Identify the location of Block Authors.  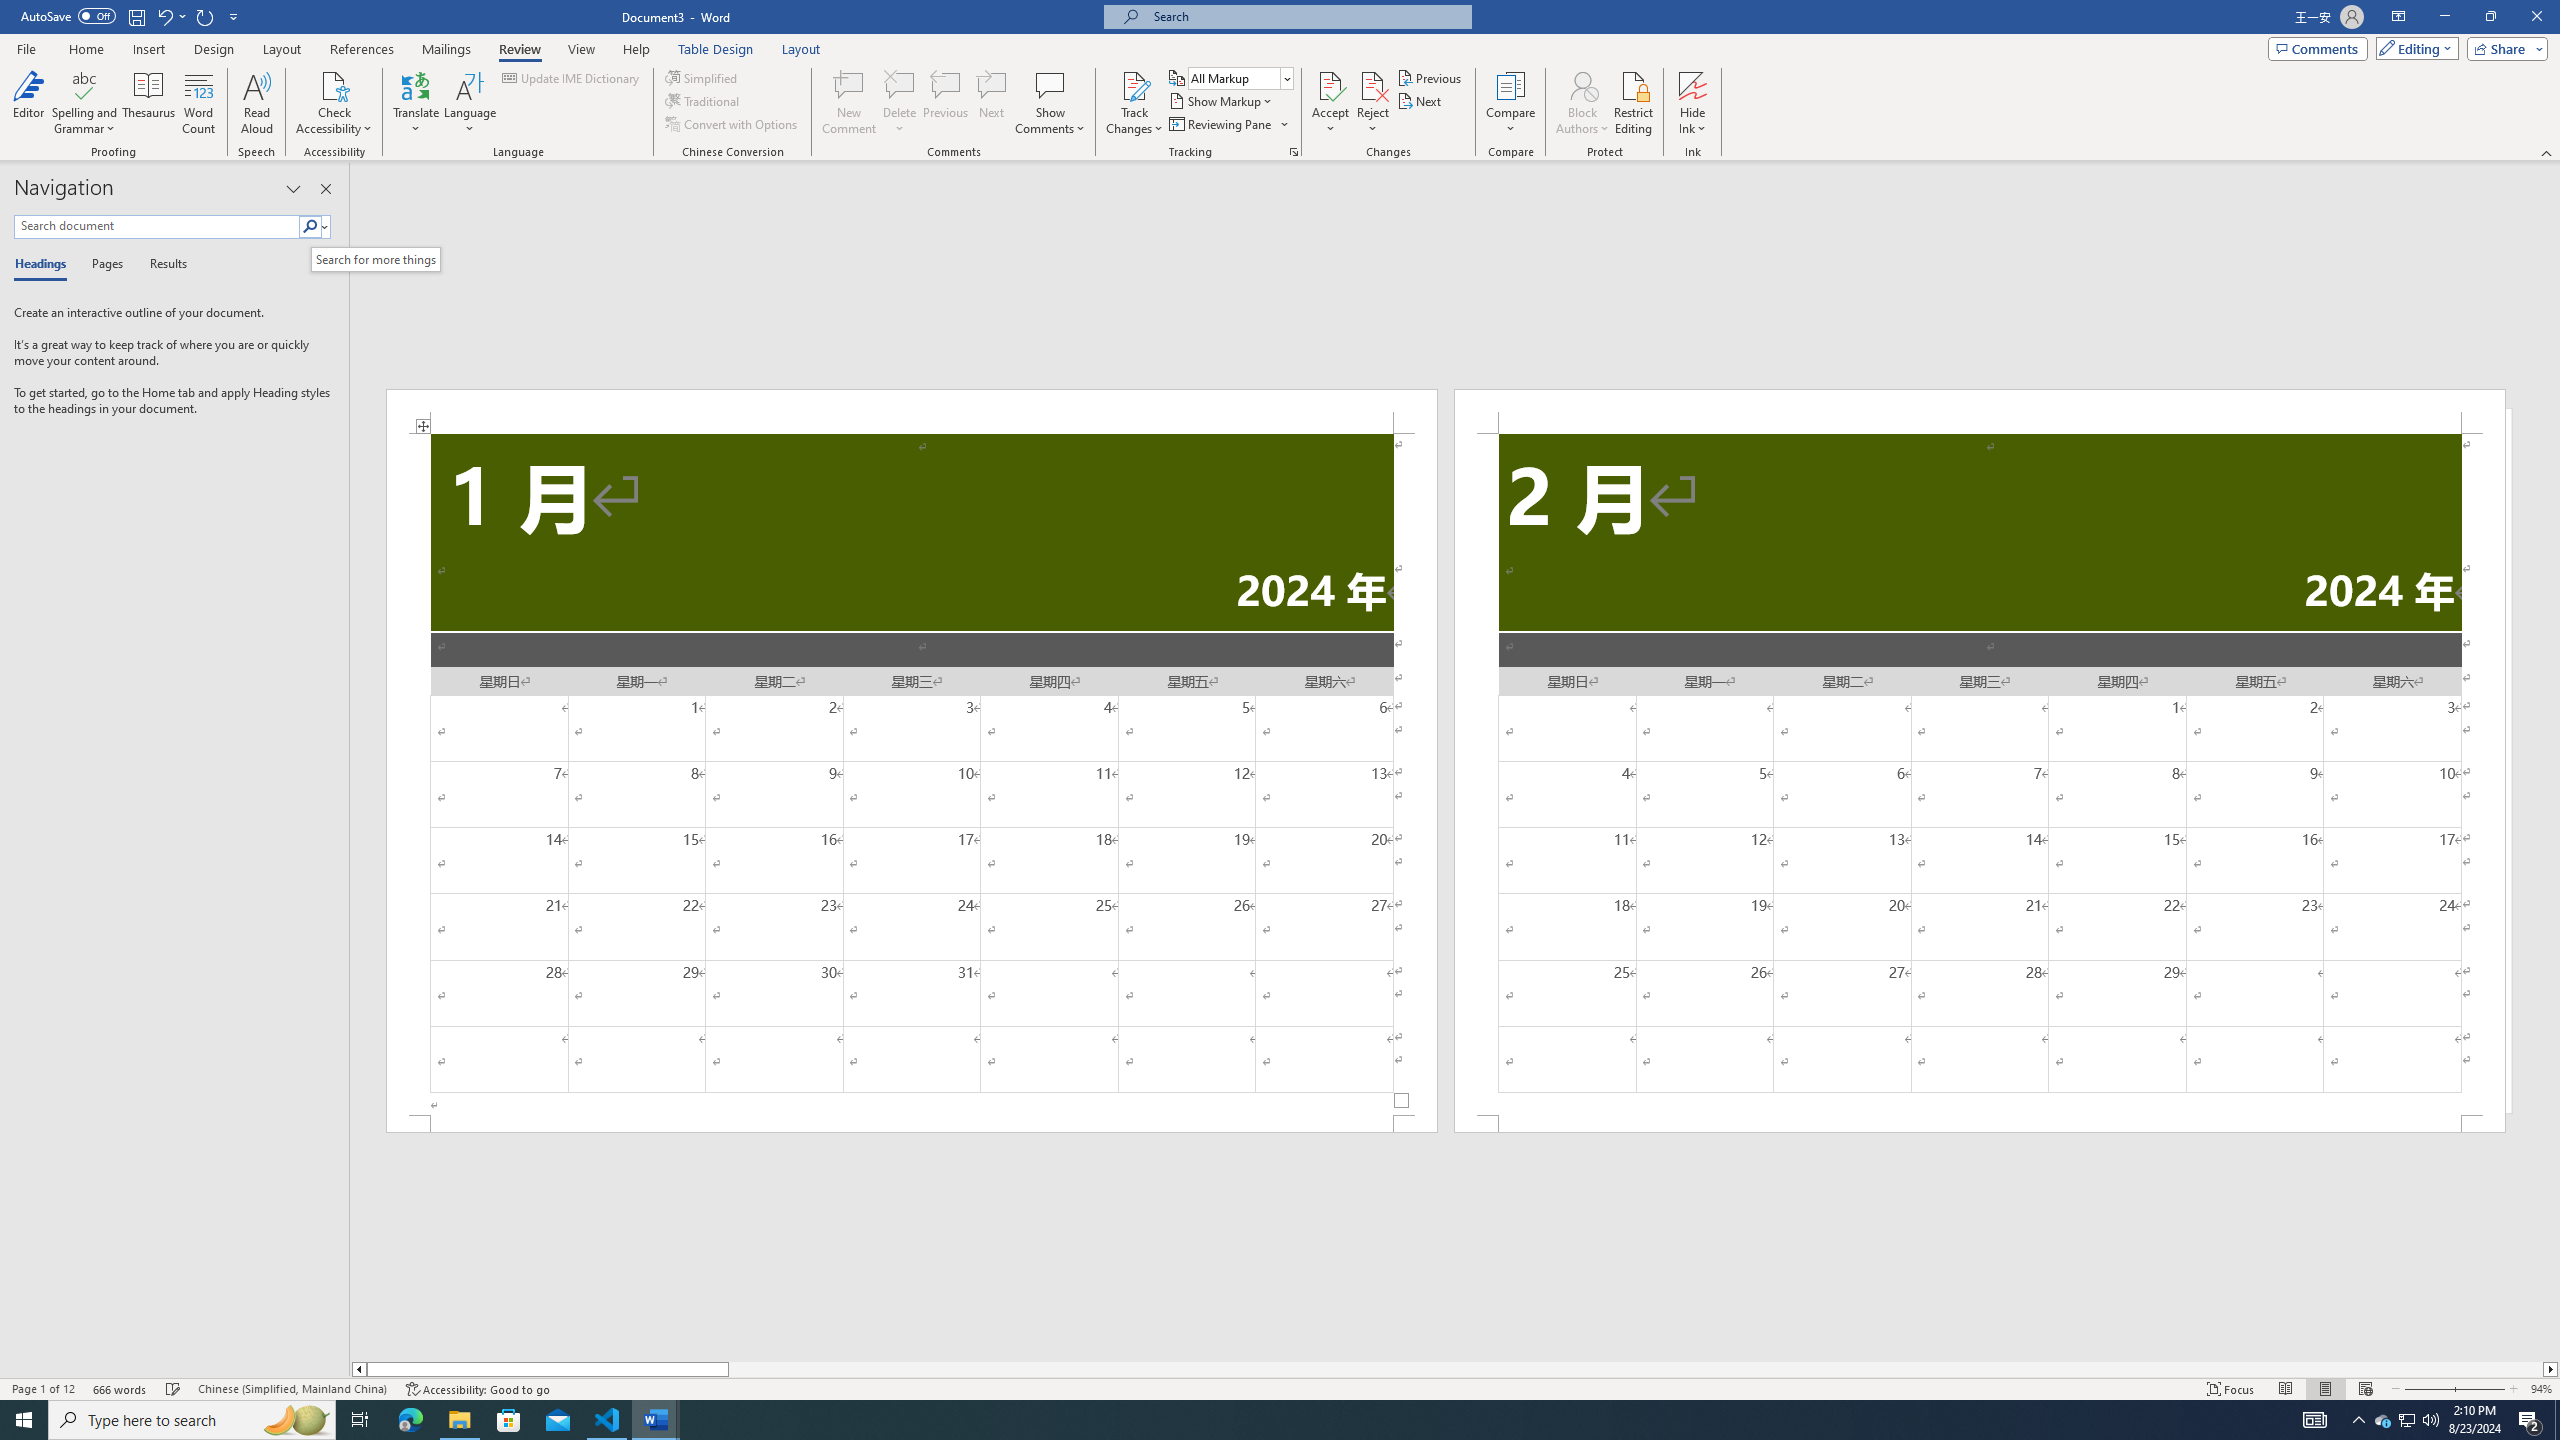
(1582, 85).